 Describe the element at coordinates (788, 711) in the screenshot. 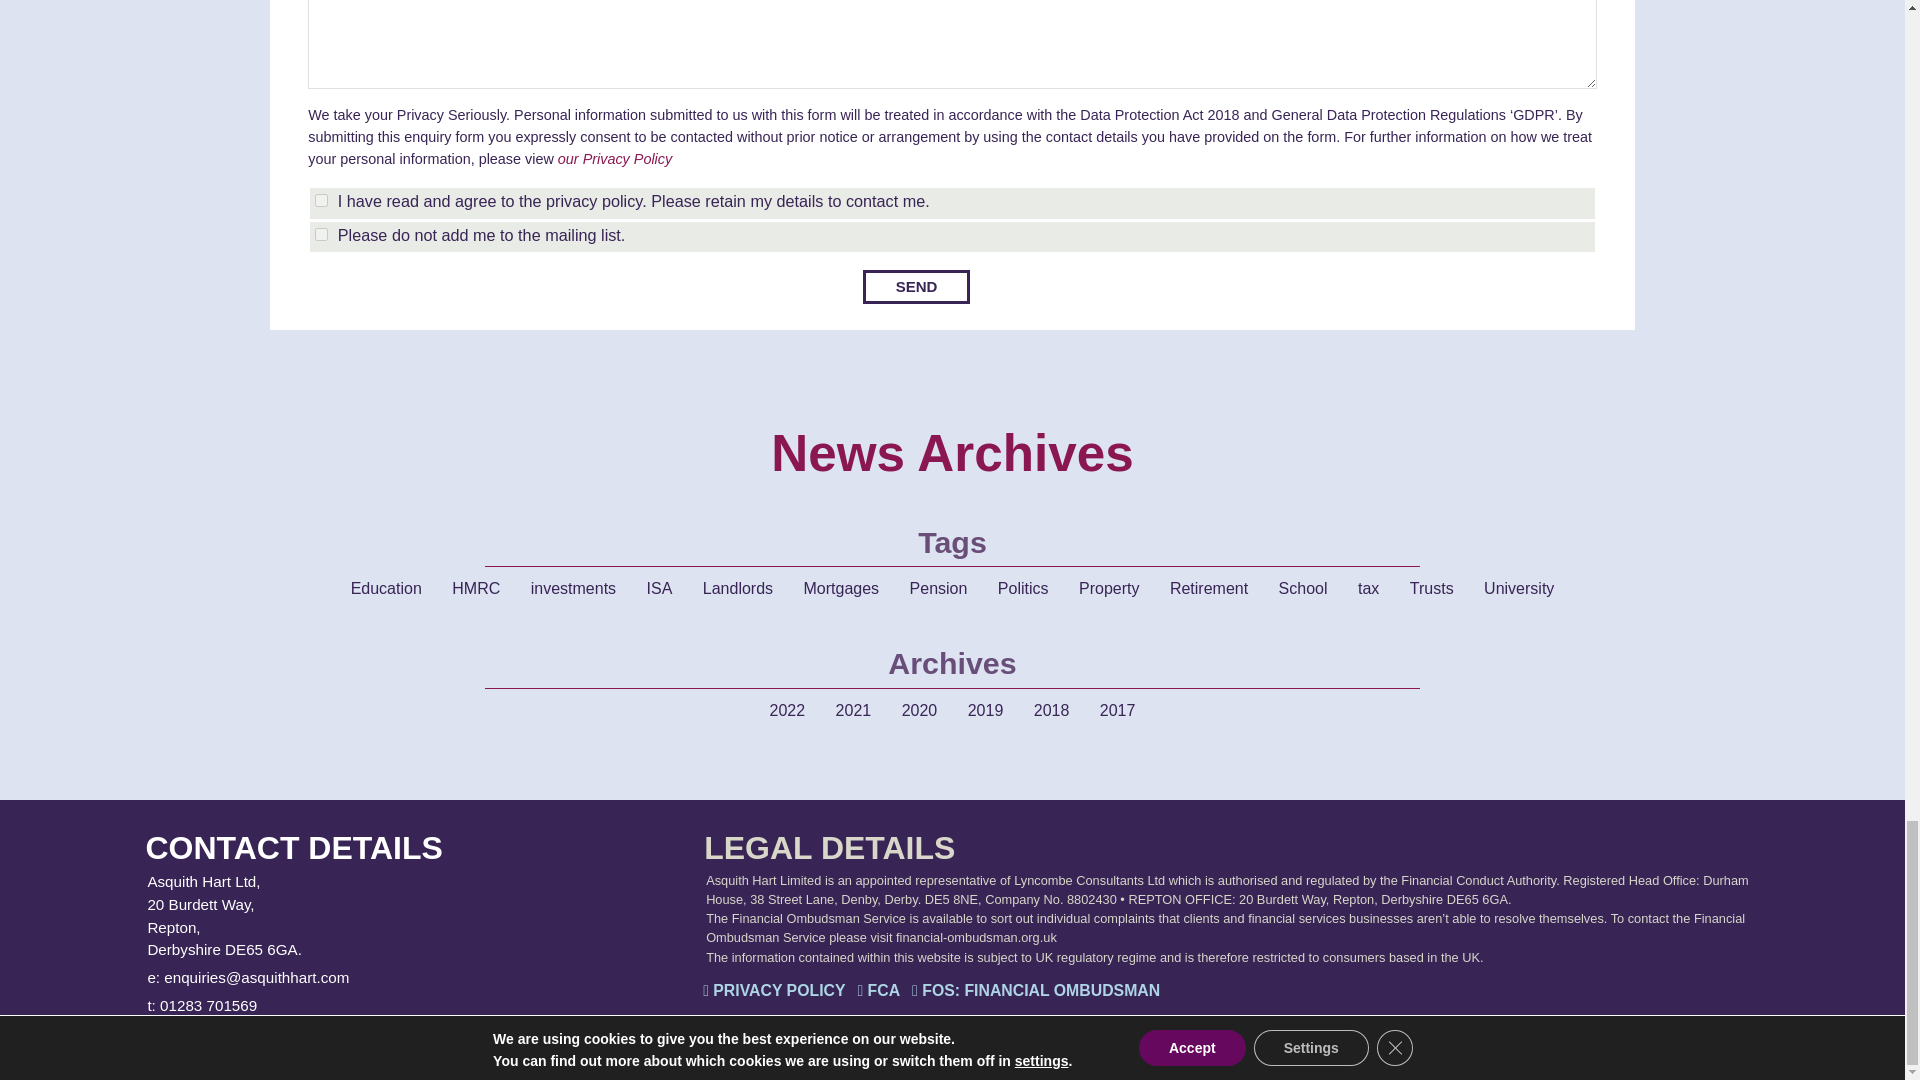

I see `2022` at that location.